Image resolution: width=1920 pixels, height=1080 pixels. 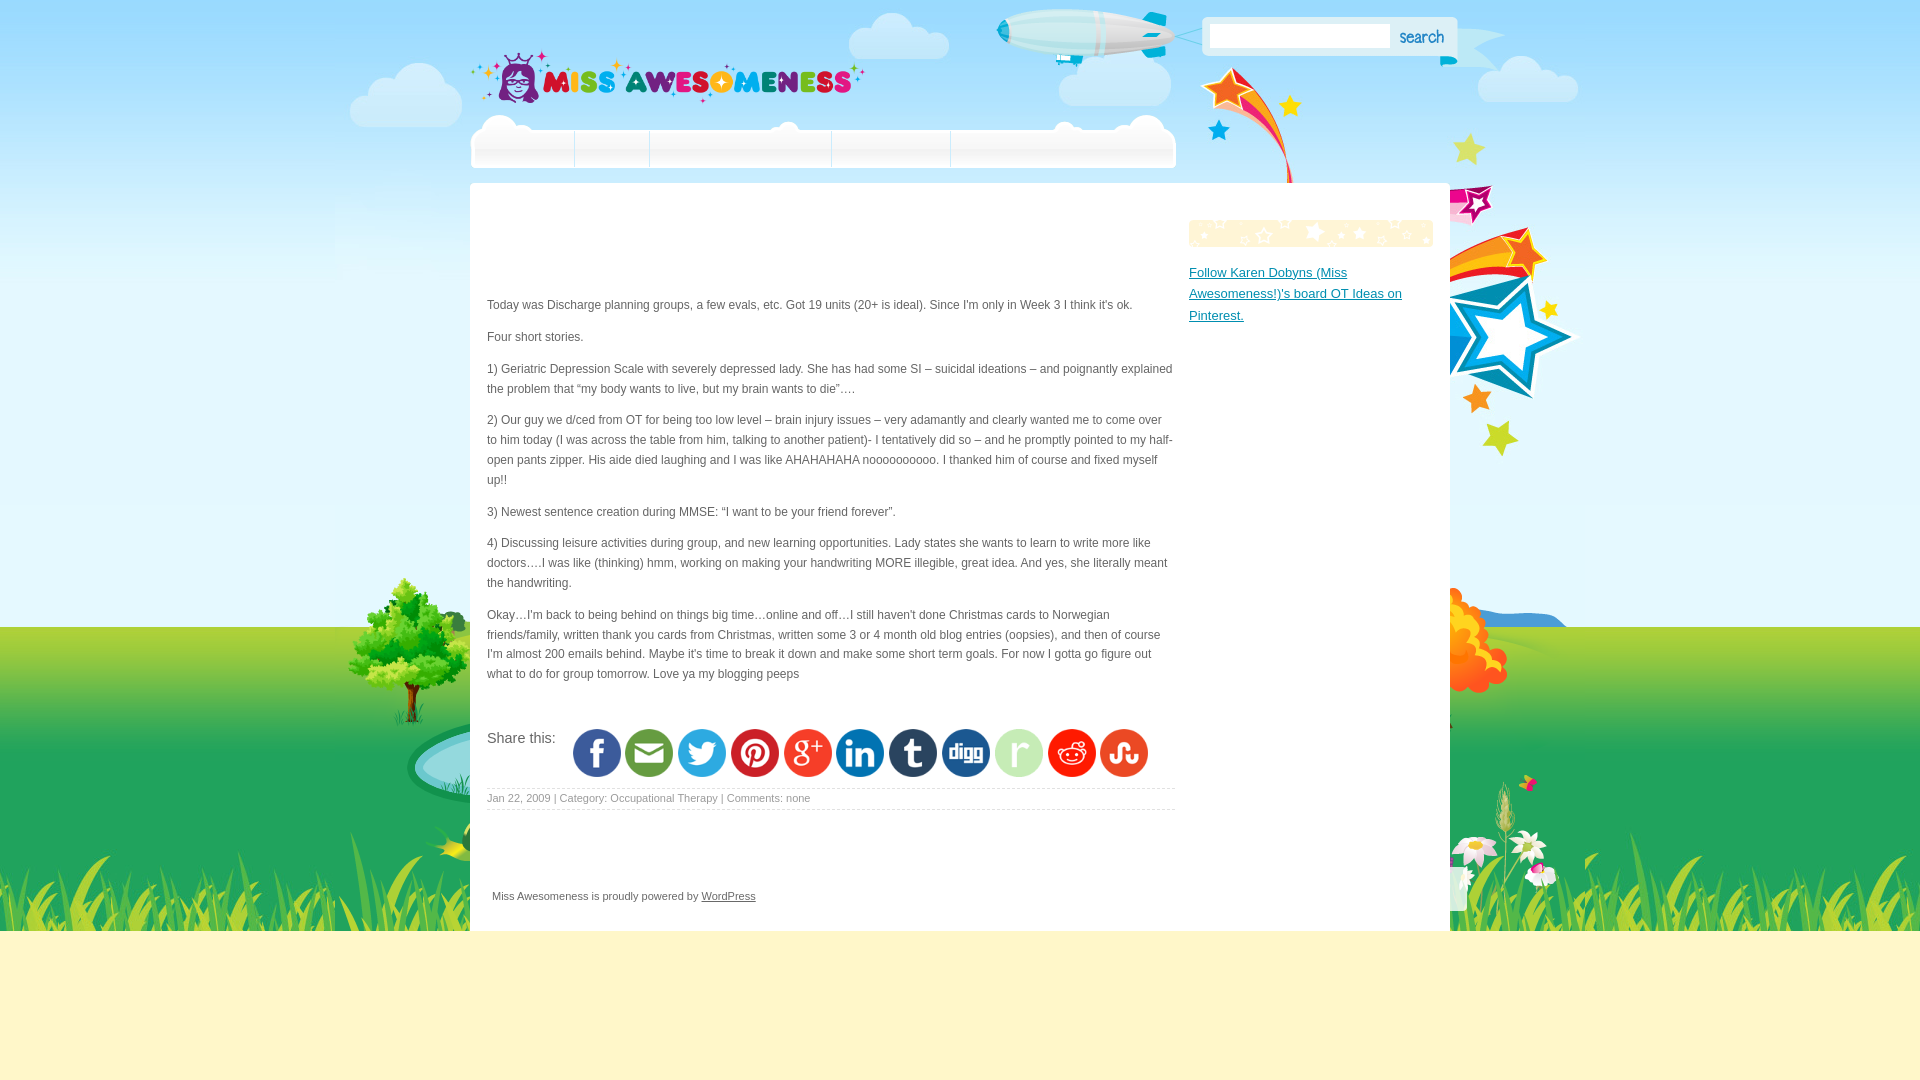 I want to click on WordPress, so click(x=729, y=895).